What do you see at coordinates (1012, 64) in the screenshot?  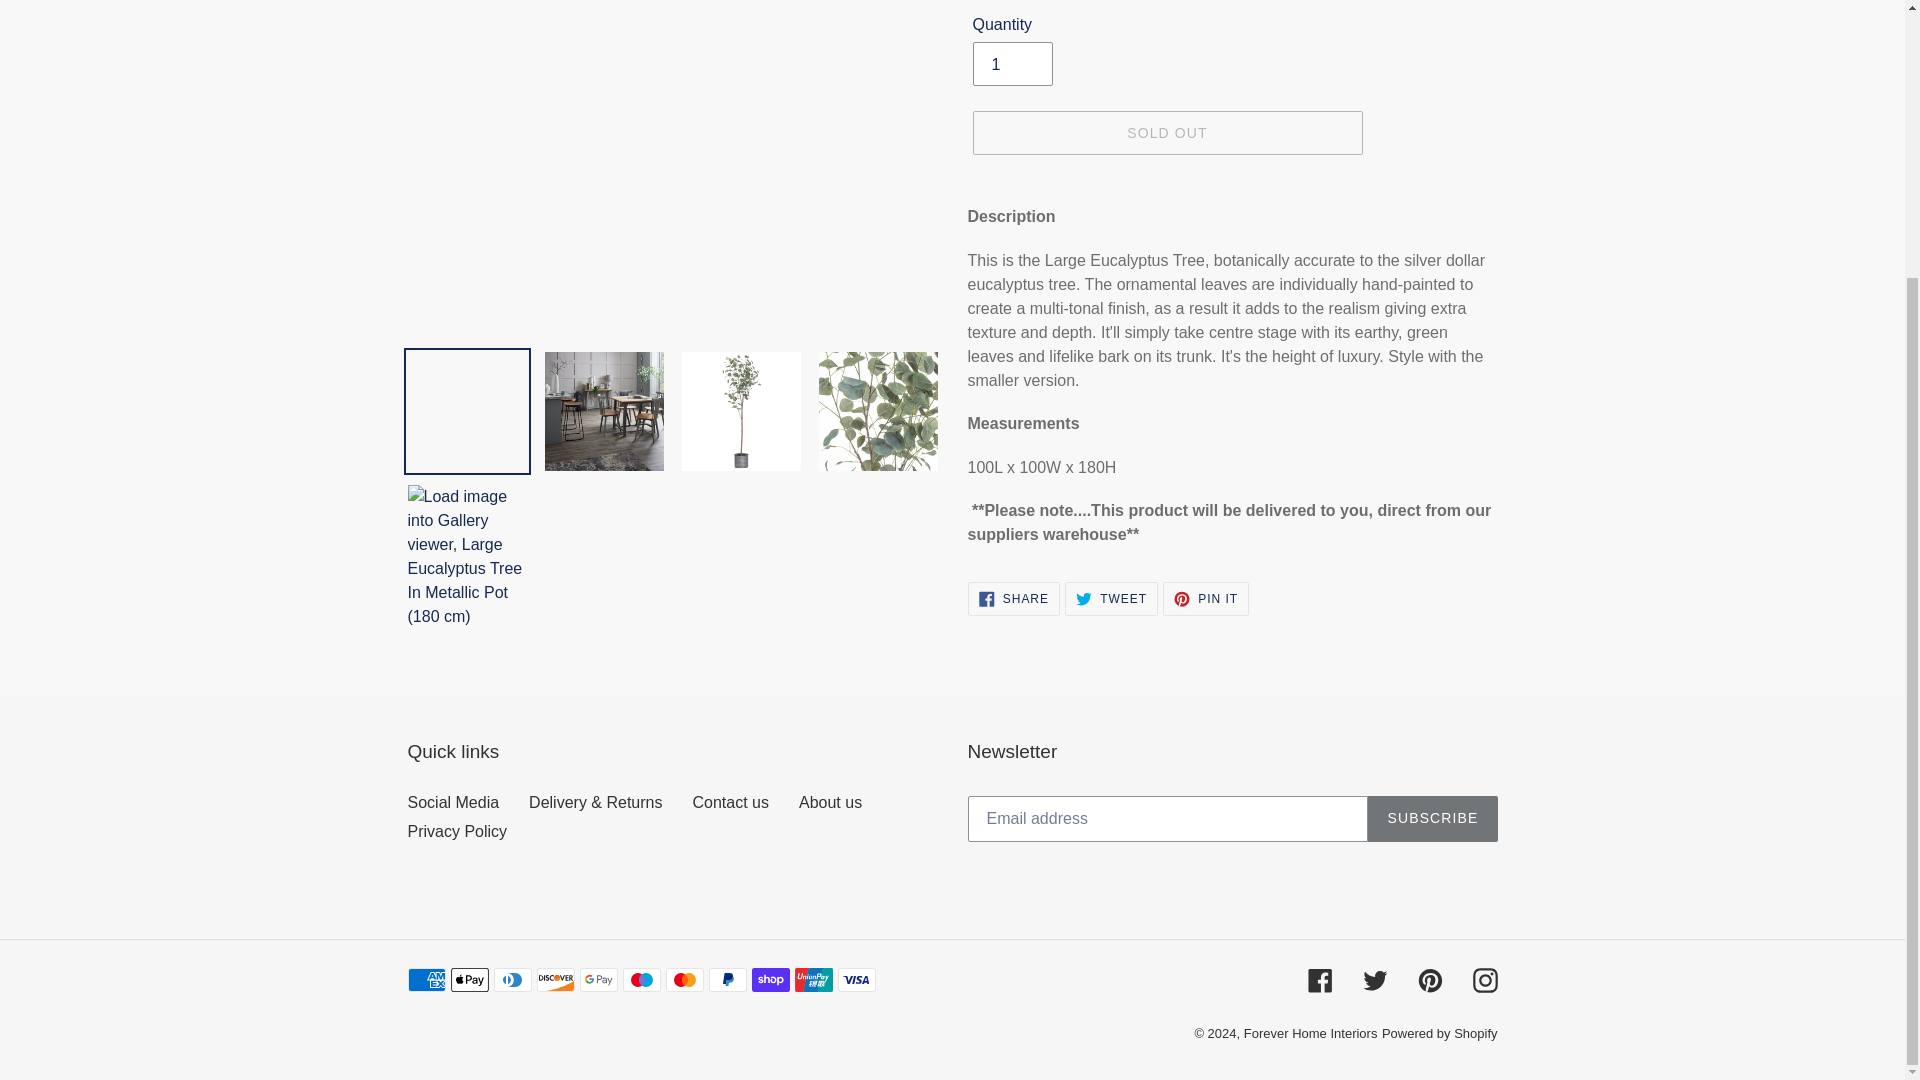 I see `1` at bounding box center [1012, 64].